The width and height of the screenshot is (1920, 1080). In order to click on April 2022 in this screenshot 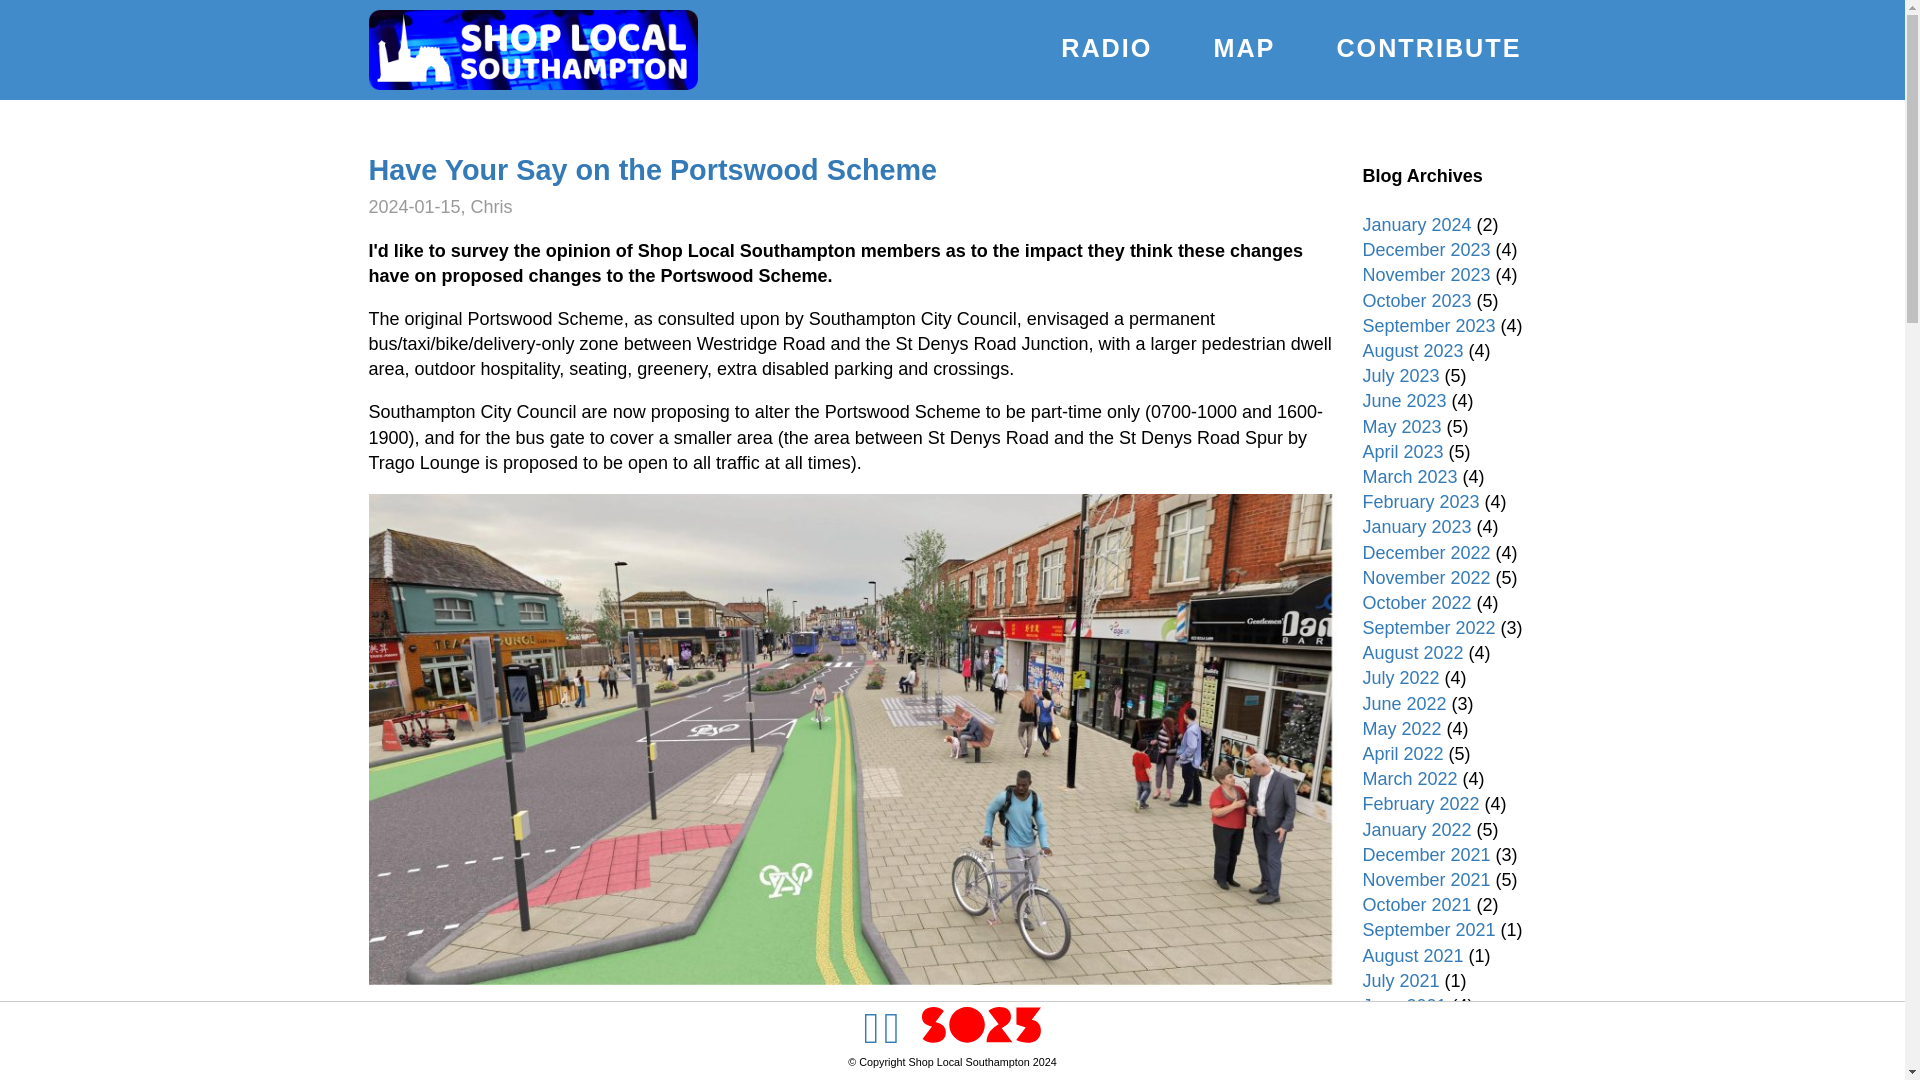, I will do `click(1402, 754)`.